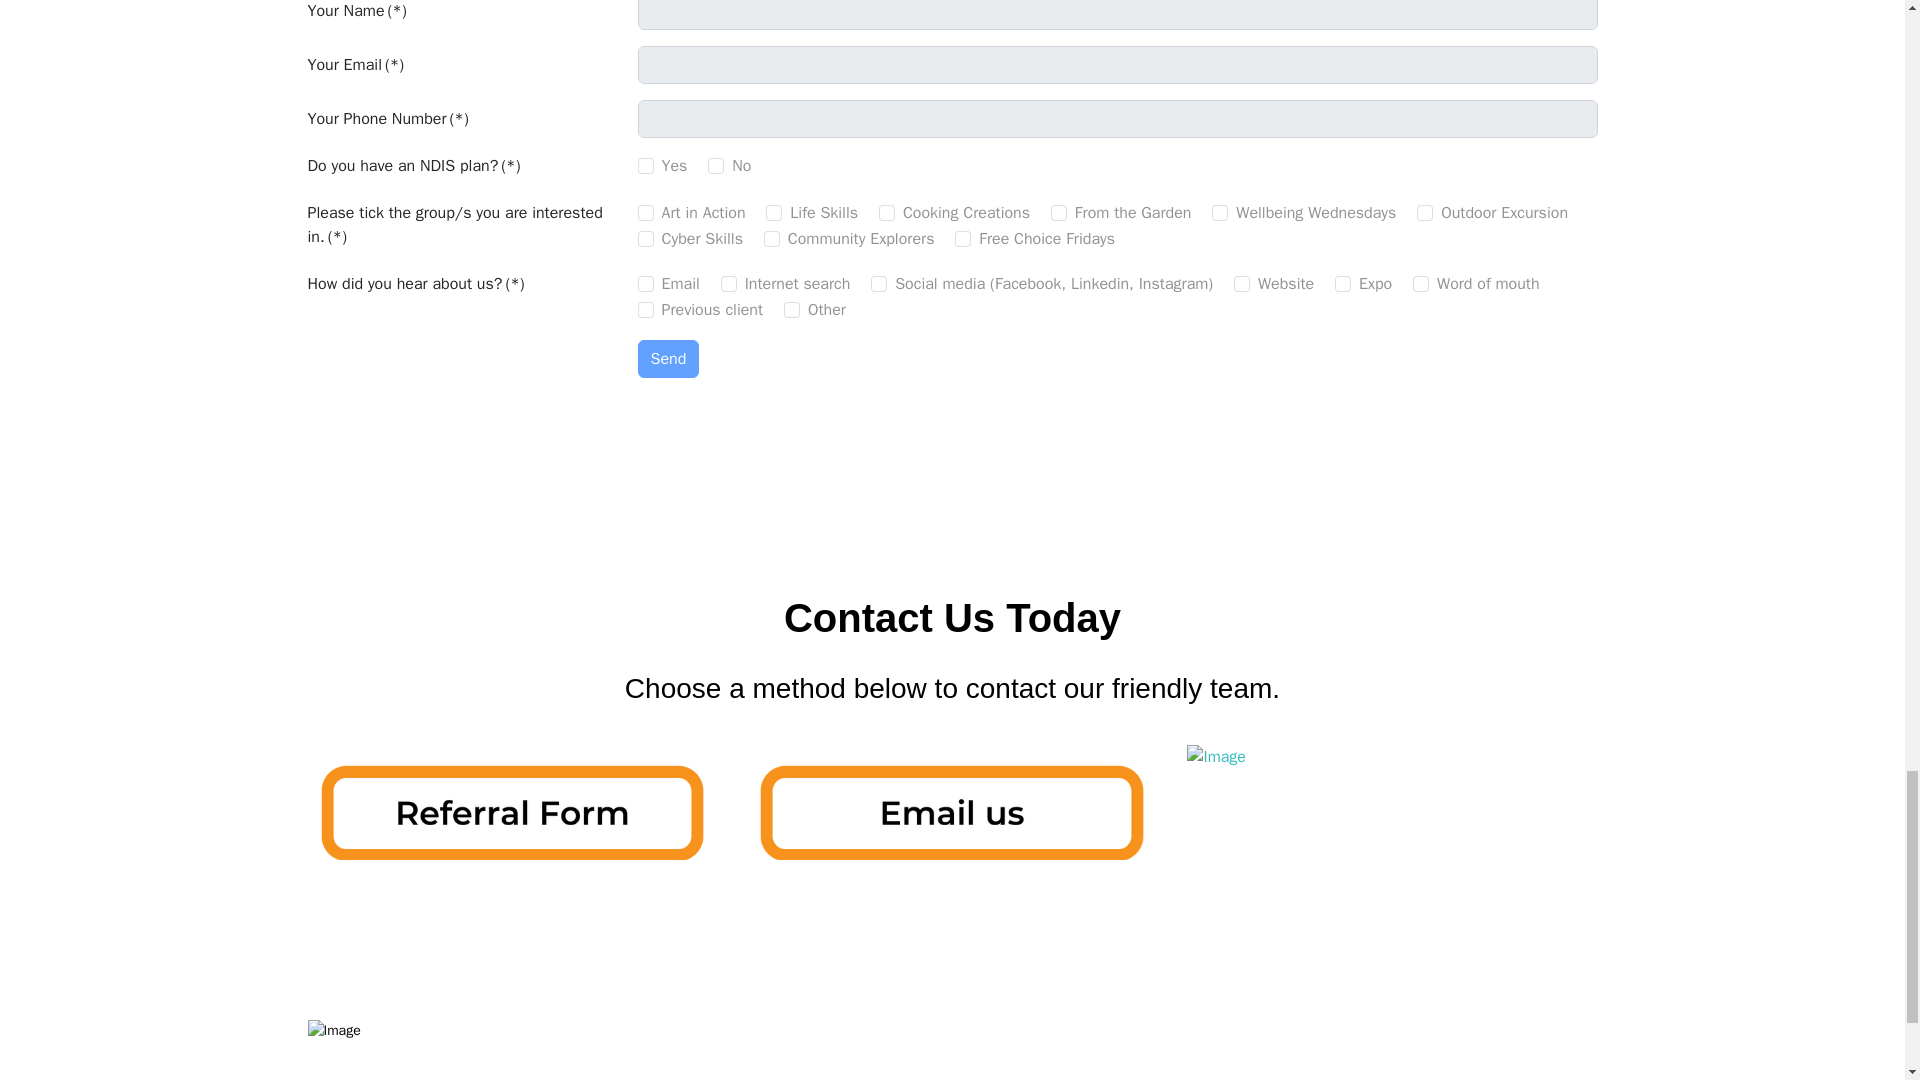 Image resolution: width=1920 pixels, height=1080 pixels. Describe the element at coordinates (1242, 284) in the screenshot. I see `Website` at that location.